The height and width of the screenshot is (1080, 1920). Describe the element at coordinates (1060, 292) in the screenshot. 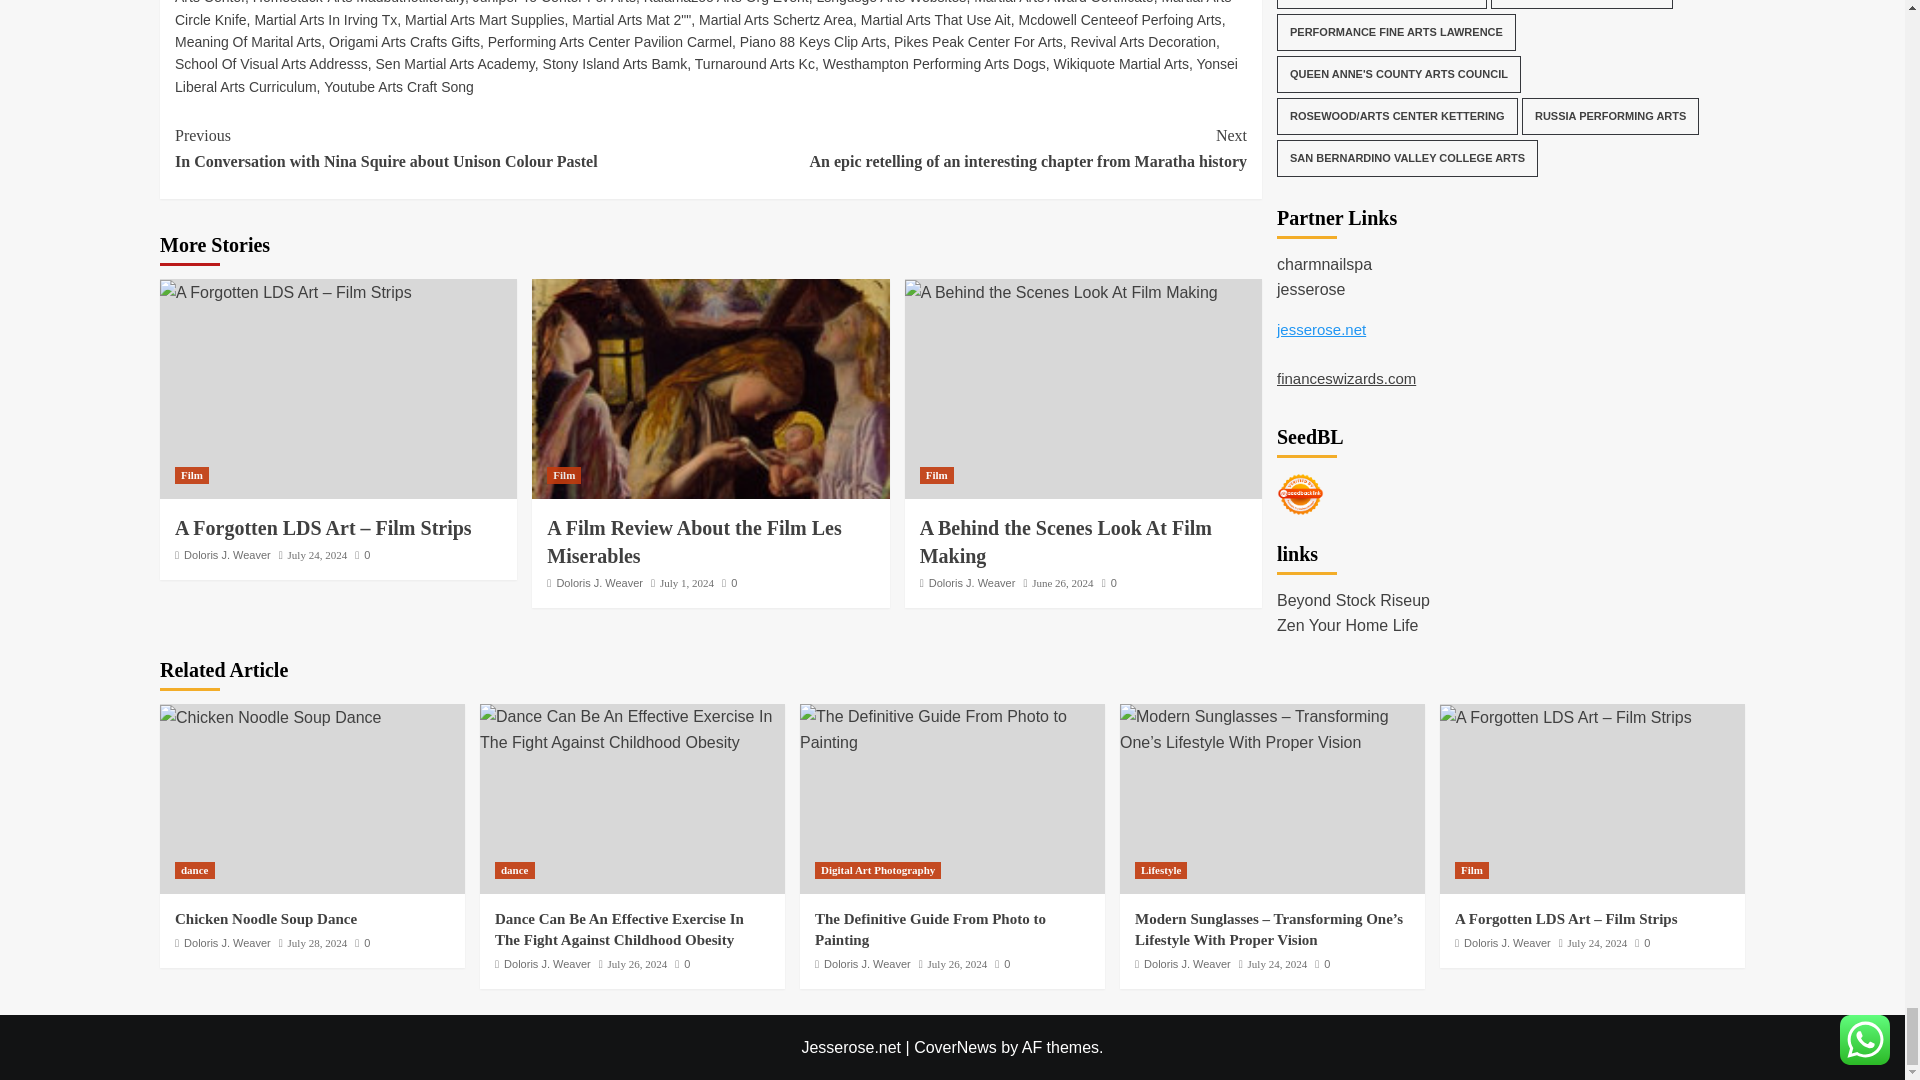

I see `A Behind the Scenes Look At Film Making` at that location.